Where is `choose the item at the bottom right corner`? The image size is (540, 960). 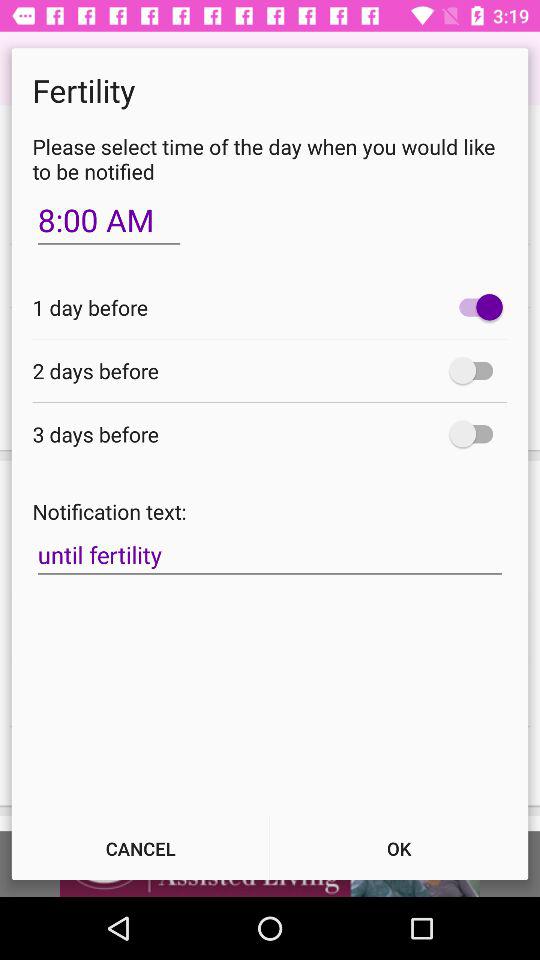
choose the item at the bottom right corner is located at coordinates (399, 848).